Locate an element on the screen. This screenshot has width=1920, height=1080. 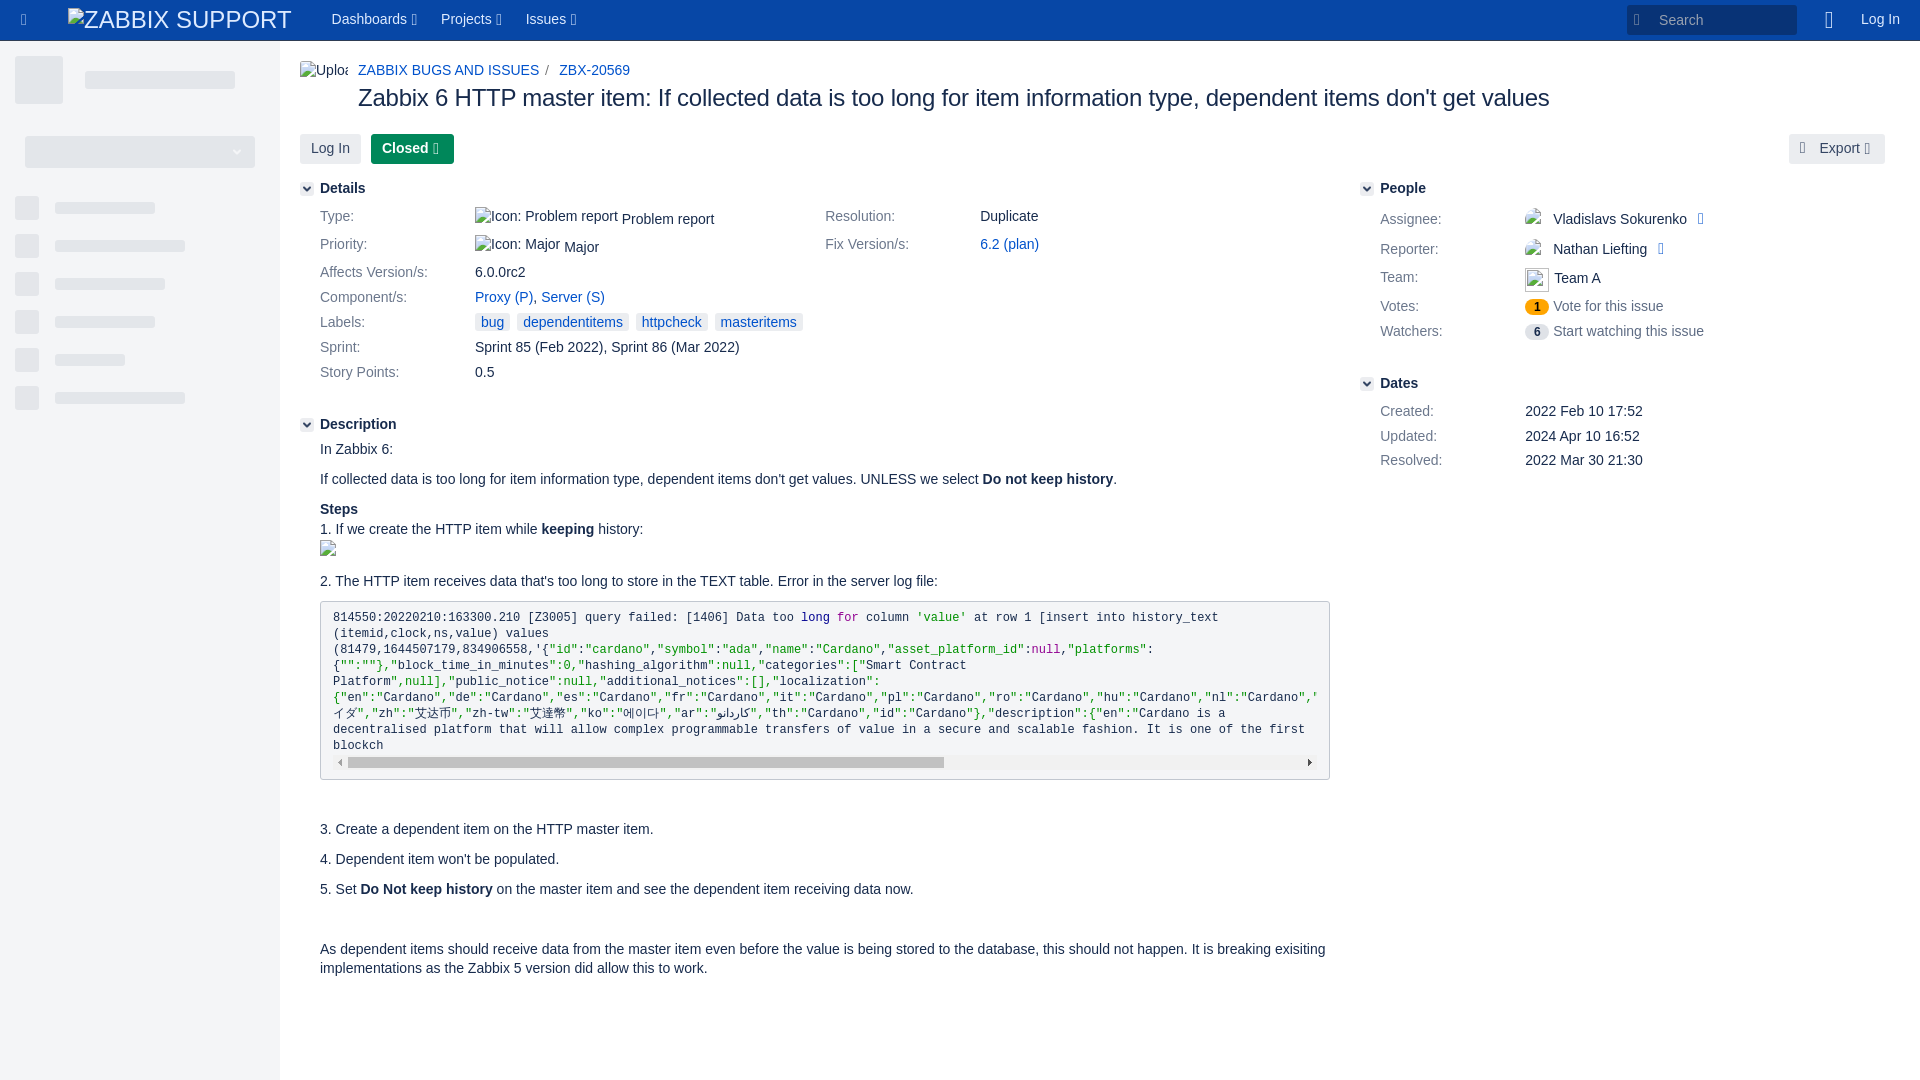
Closed is located at coordinates (412, 148).